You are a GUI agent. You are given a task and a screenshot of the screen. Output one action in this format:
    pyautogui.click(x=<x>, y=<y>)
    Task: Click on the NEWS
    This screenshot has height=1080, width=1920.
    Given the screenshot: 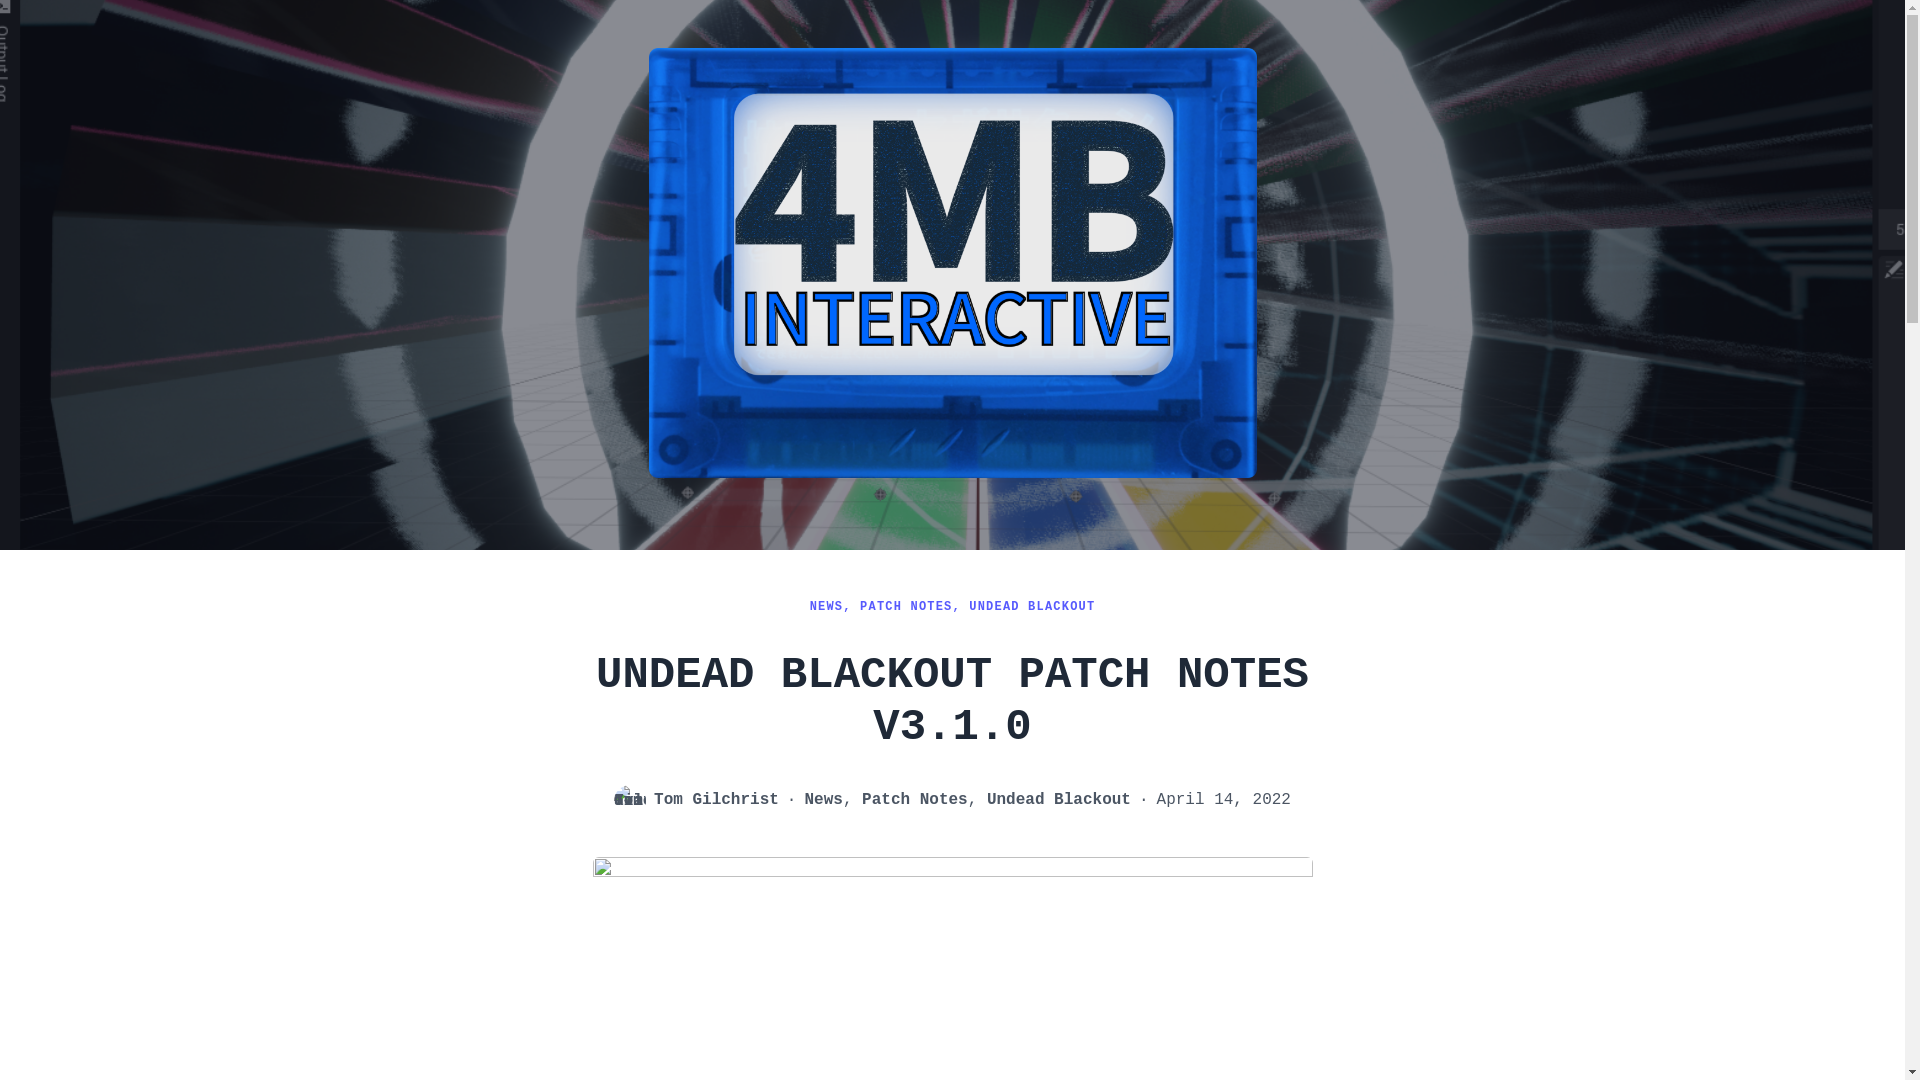 What is the action you would take?
    pyautogui.click(x=827, y=607)
    